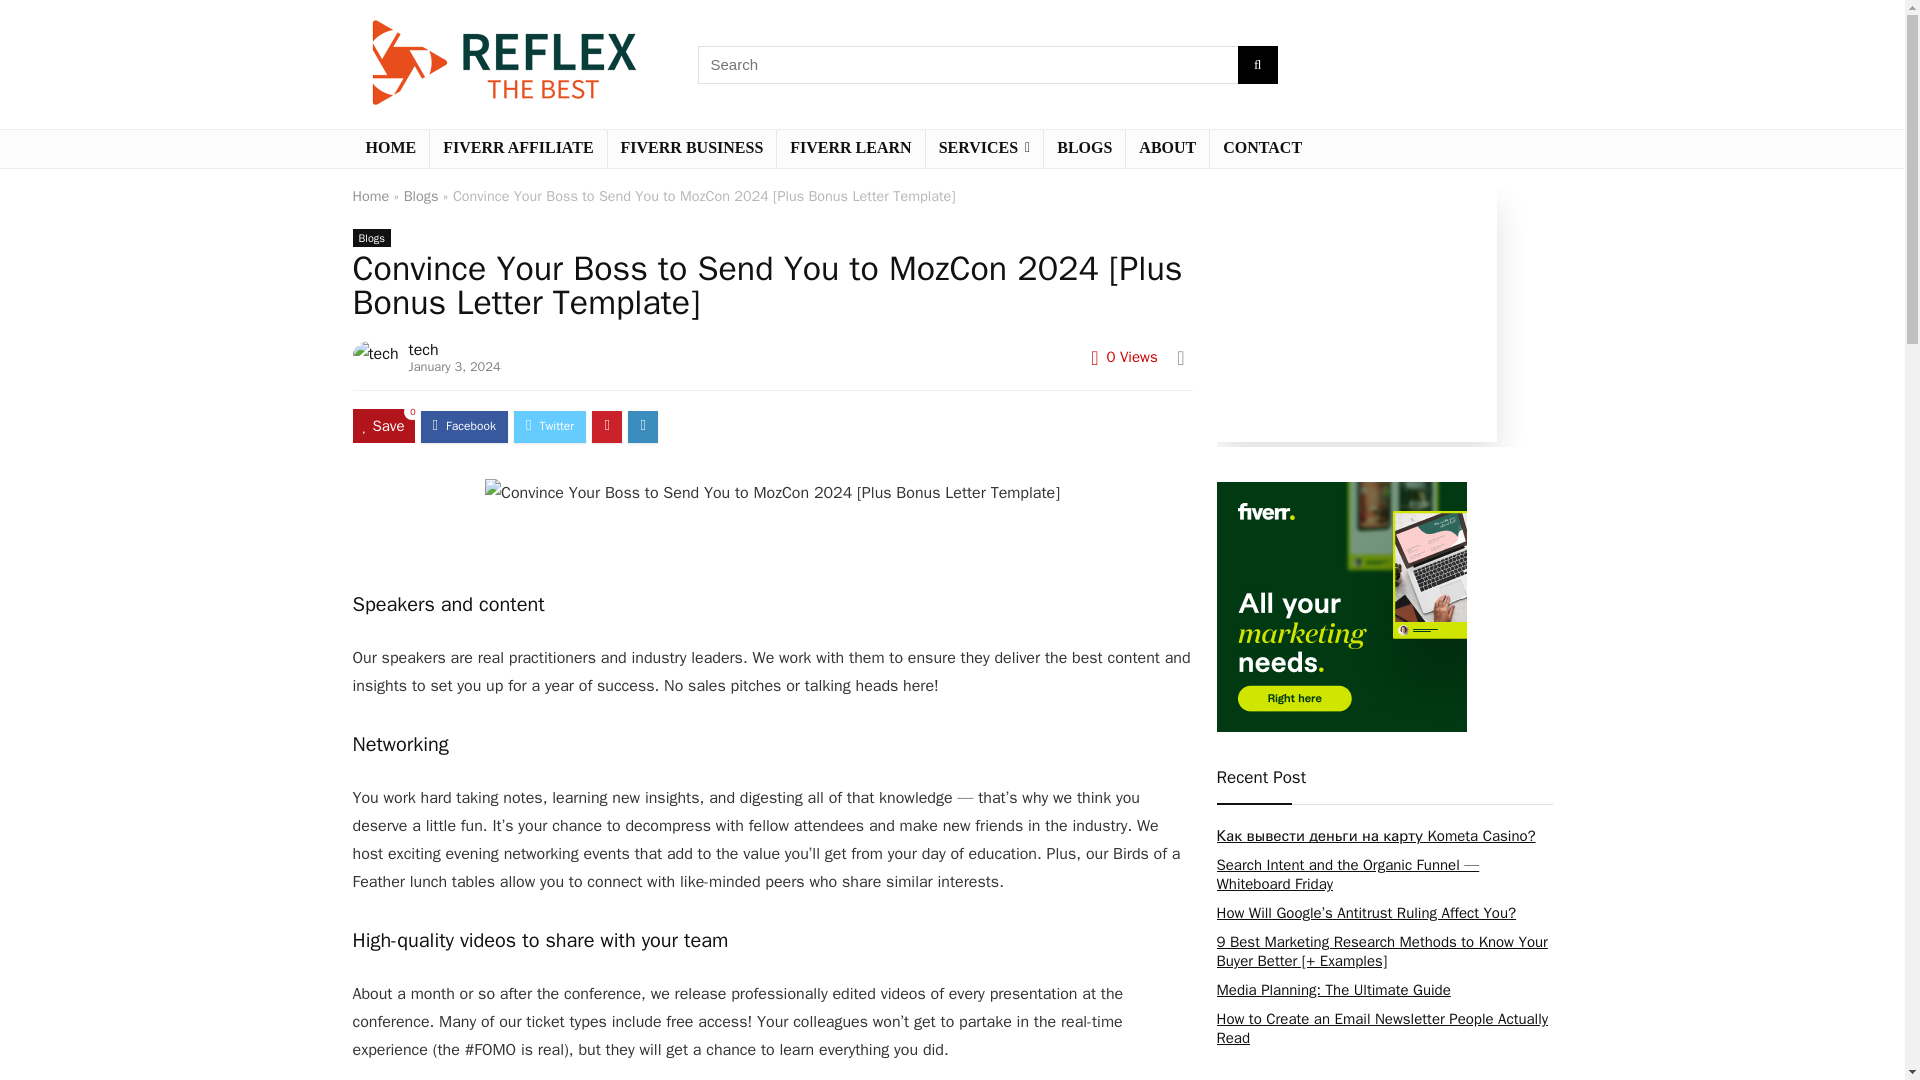 The height and width of the screenshot is (1080, 1920). I want to click on FIVERR LEARN, so click(850, 148).